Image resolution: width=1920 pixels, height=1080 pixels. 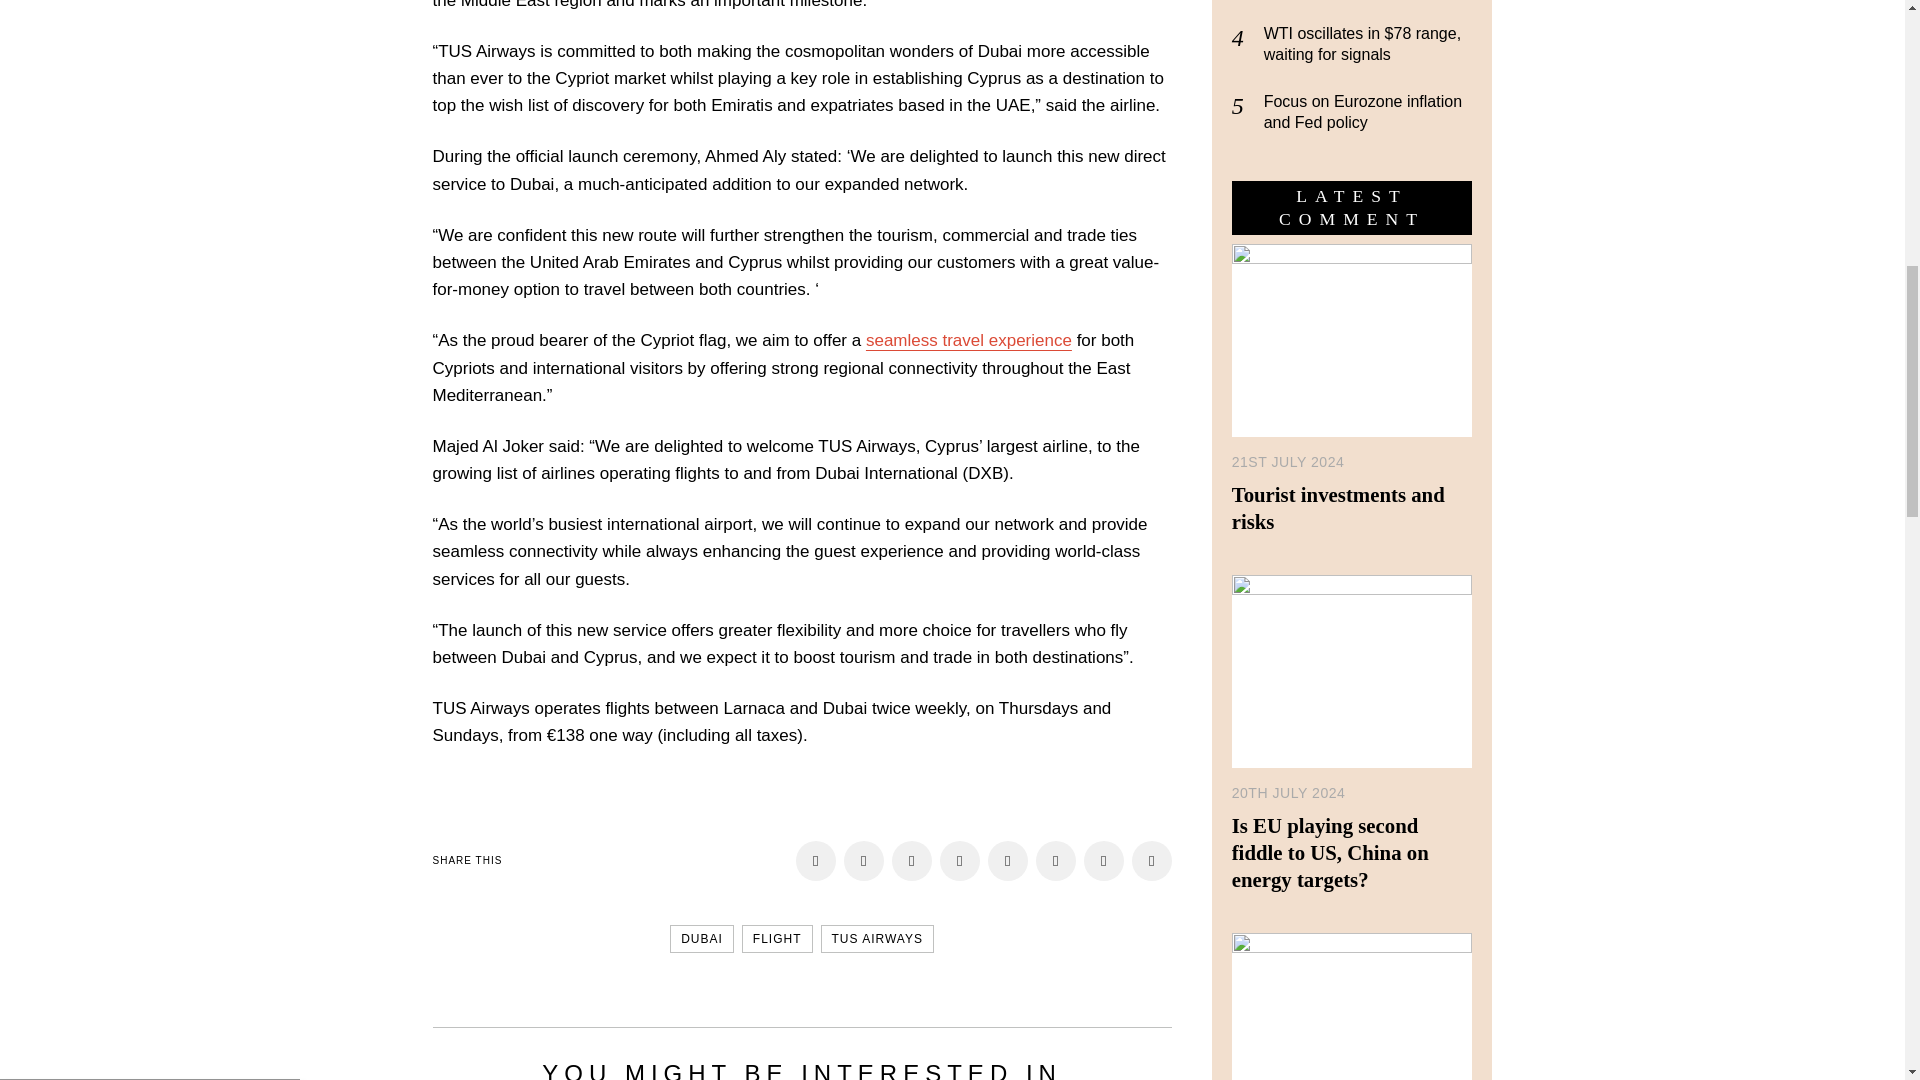 I want to click on Facebook, so click(x=816, y=861).